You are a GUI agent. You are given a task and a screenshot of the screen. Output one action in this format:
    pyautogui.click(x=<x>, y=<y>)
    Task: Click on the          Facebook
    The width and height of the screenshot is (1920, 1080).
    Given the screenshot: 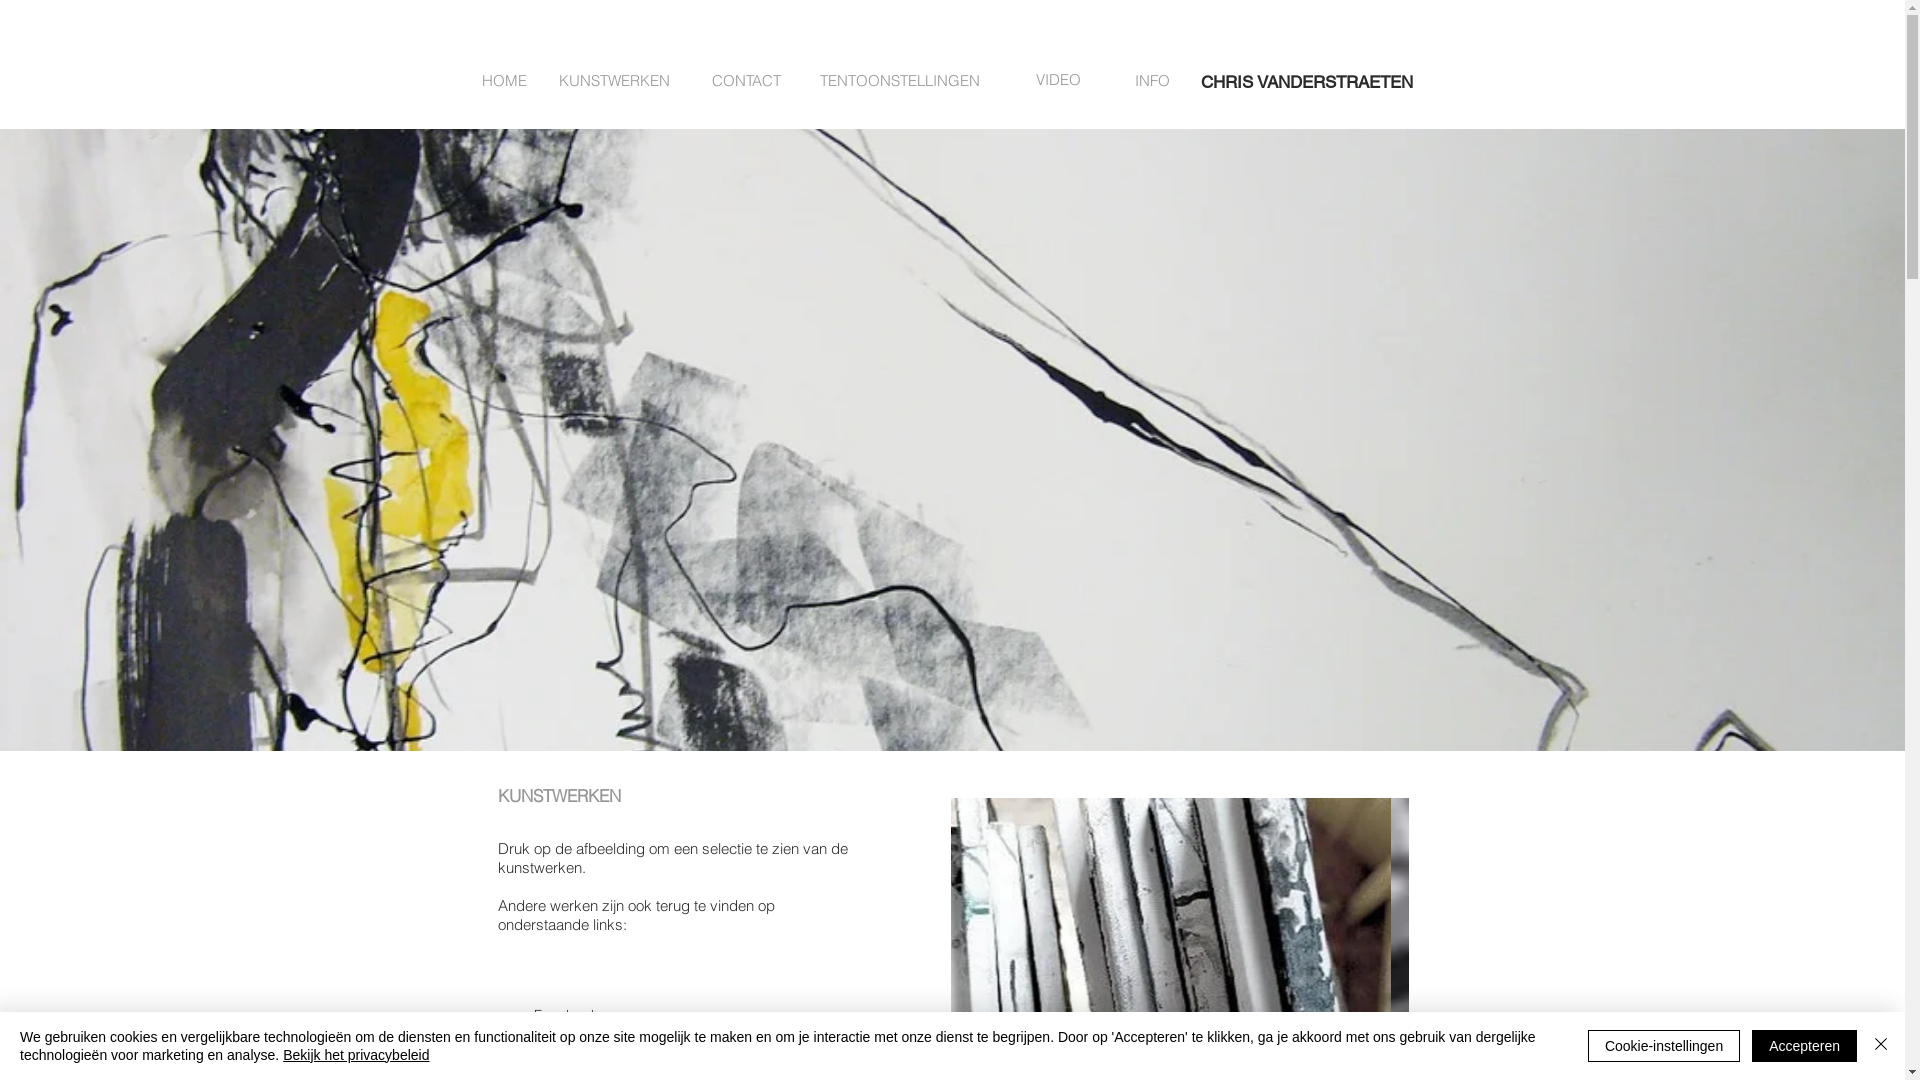 What is the action you would take?
    pyautogui.click(x=548, y=1015)
    